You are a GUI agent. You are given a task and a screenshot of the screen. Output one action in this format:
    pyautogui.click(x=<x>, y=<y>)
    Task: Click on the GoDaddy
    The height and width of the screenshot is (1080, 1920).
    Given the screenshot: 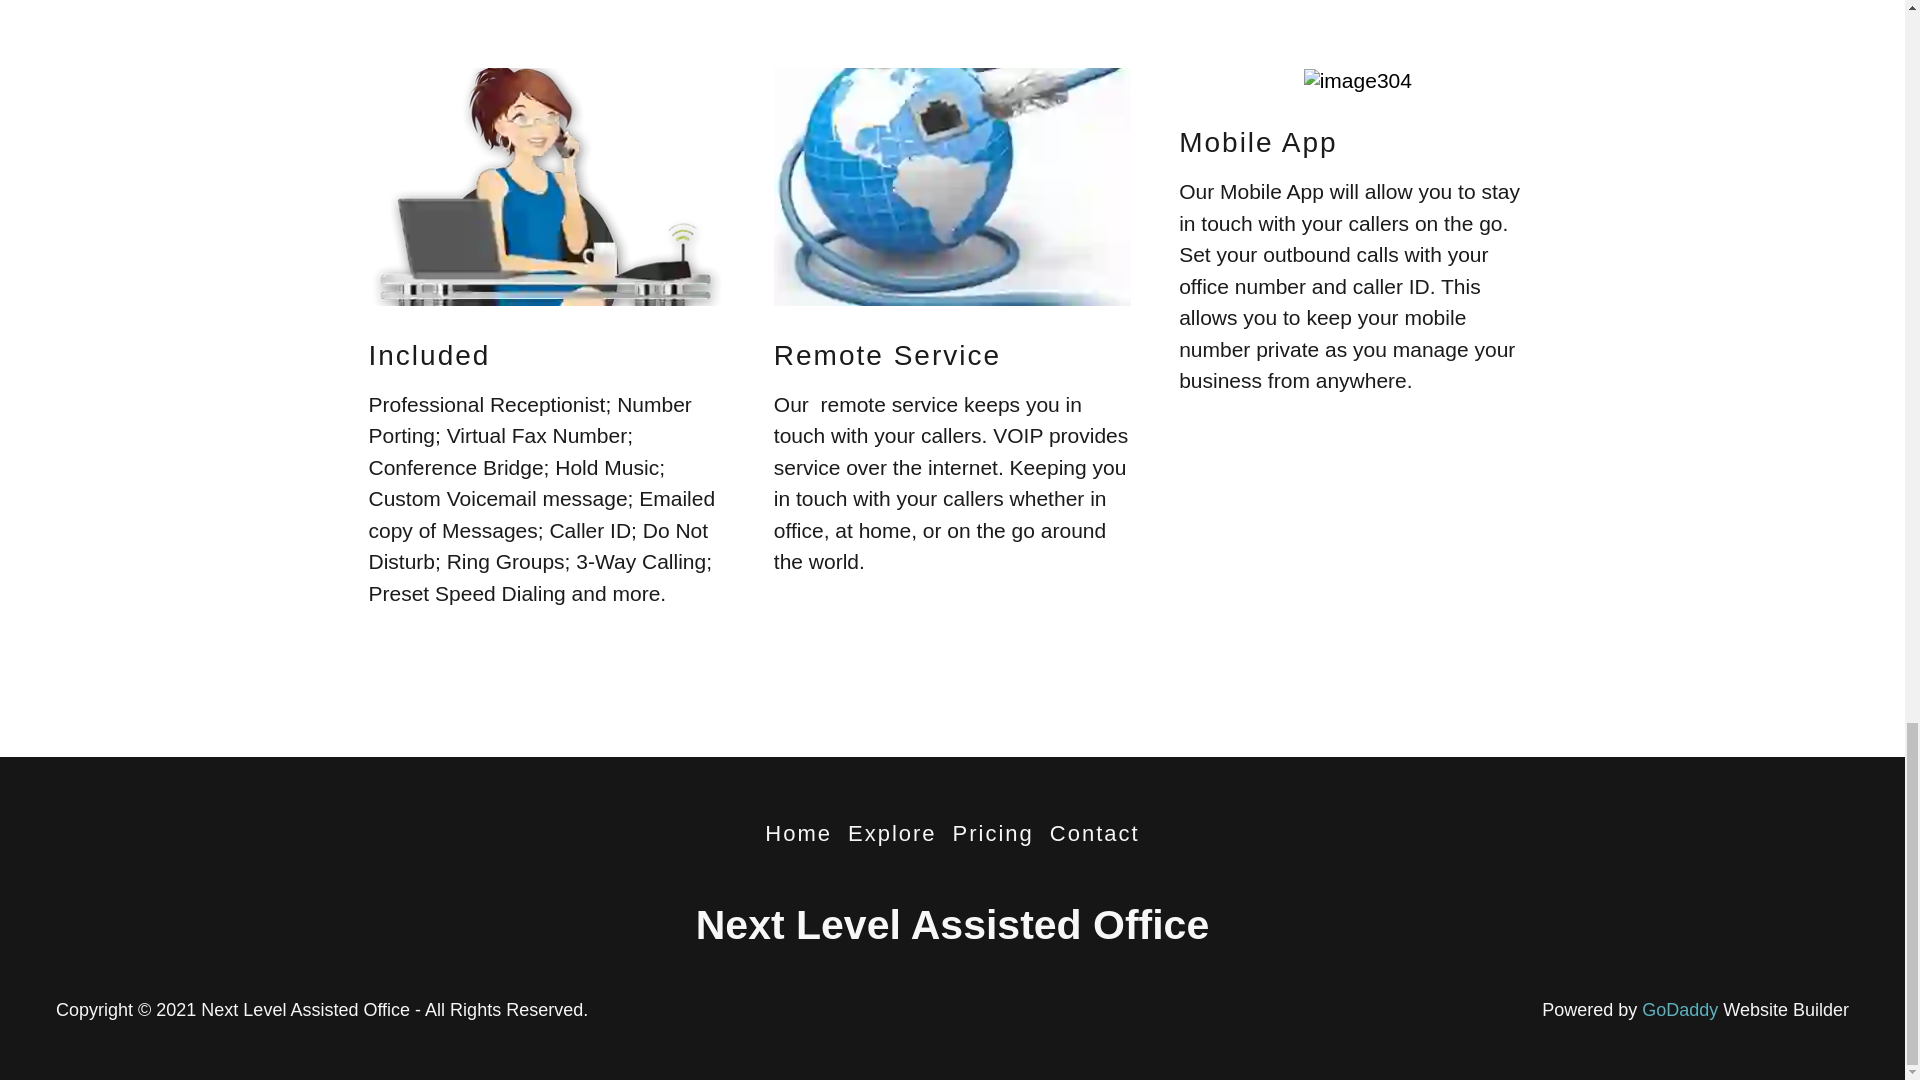 What is the action you would take?
    pyautogui.click(x=1680, y=1010)
    